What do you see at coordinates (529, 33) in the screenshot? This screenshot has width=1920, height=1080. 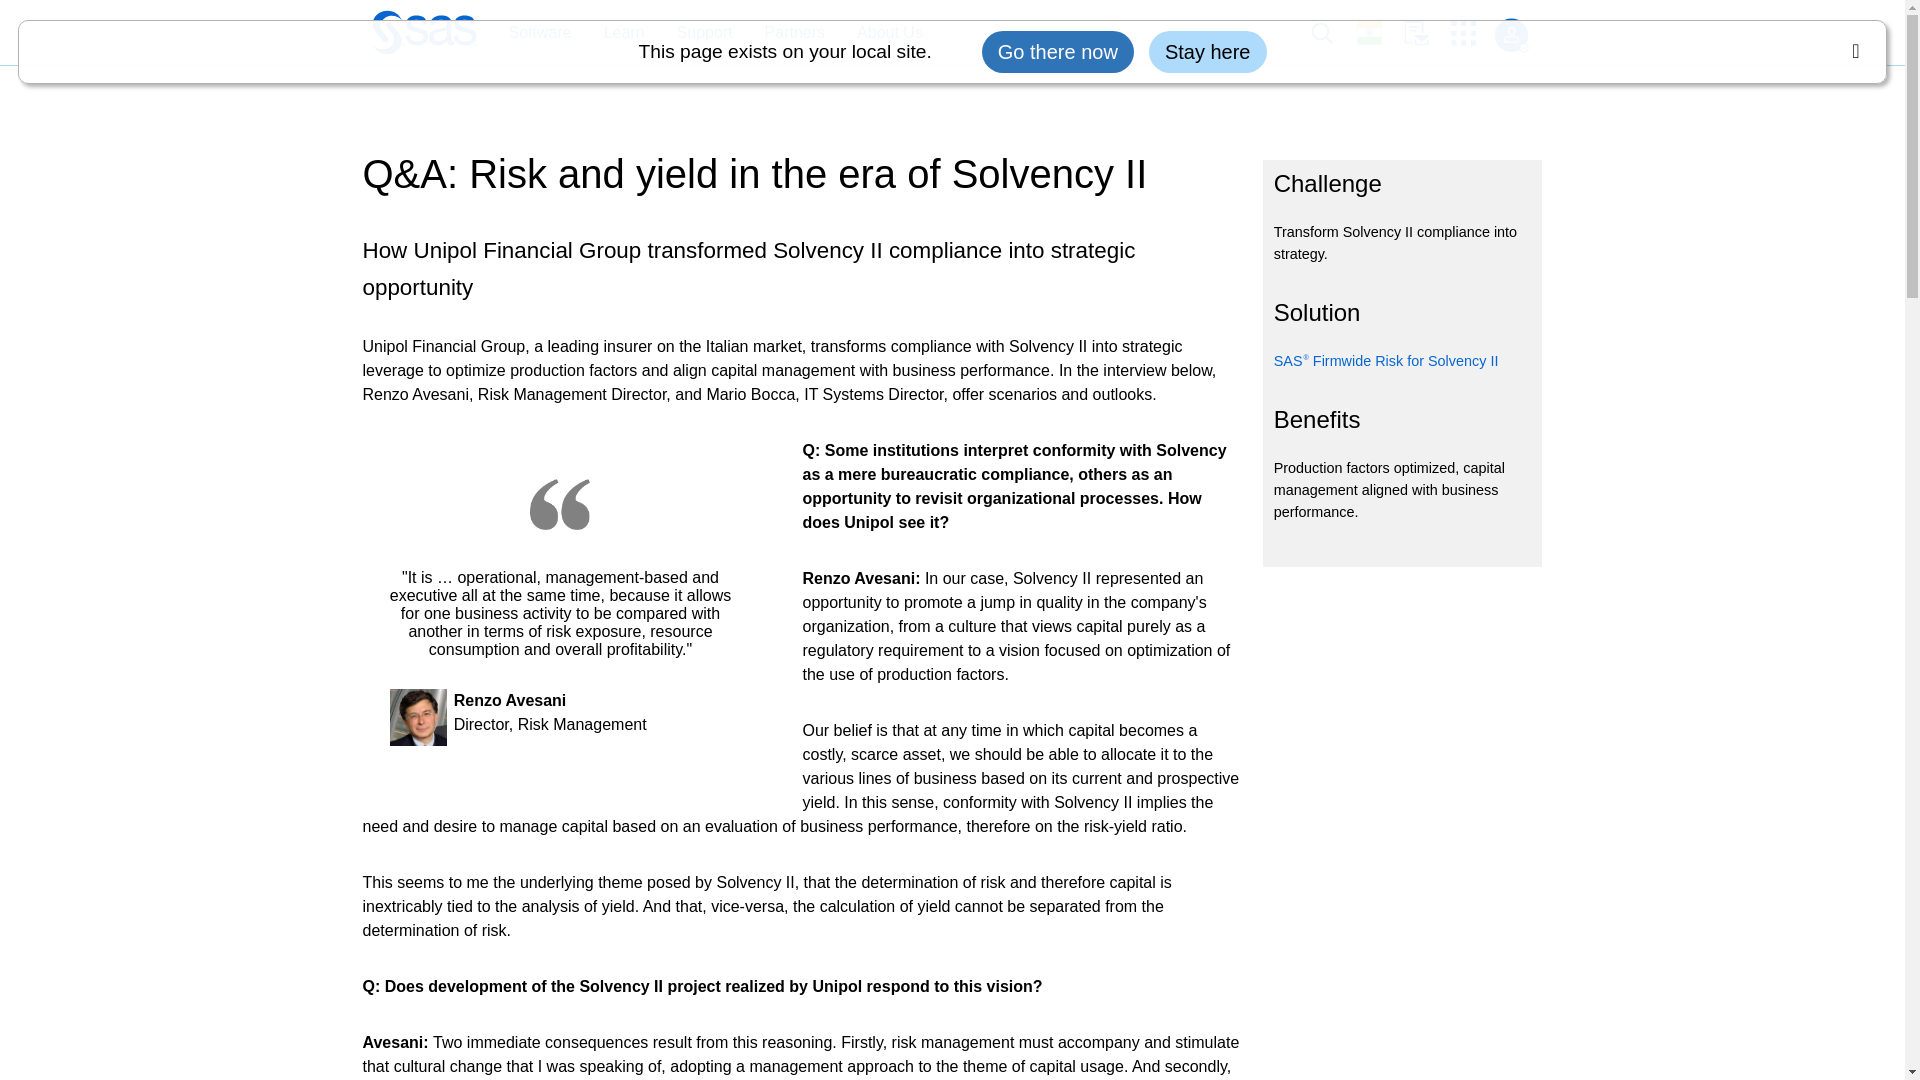 I see `Software` at bounding box center [529, 33].